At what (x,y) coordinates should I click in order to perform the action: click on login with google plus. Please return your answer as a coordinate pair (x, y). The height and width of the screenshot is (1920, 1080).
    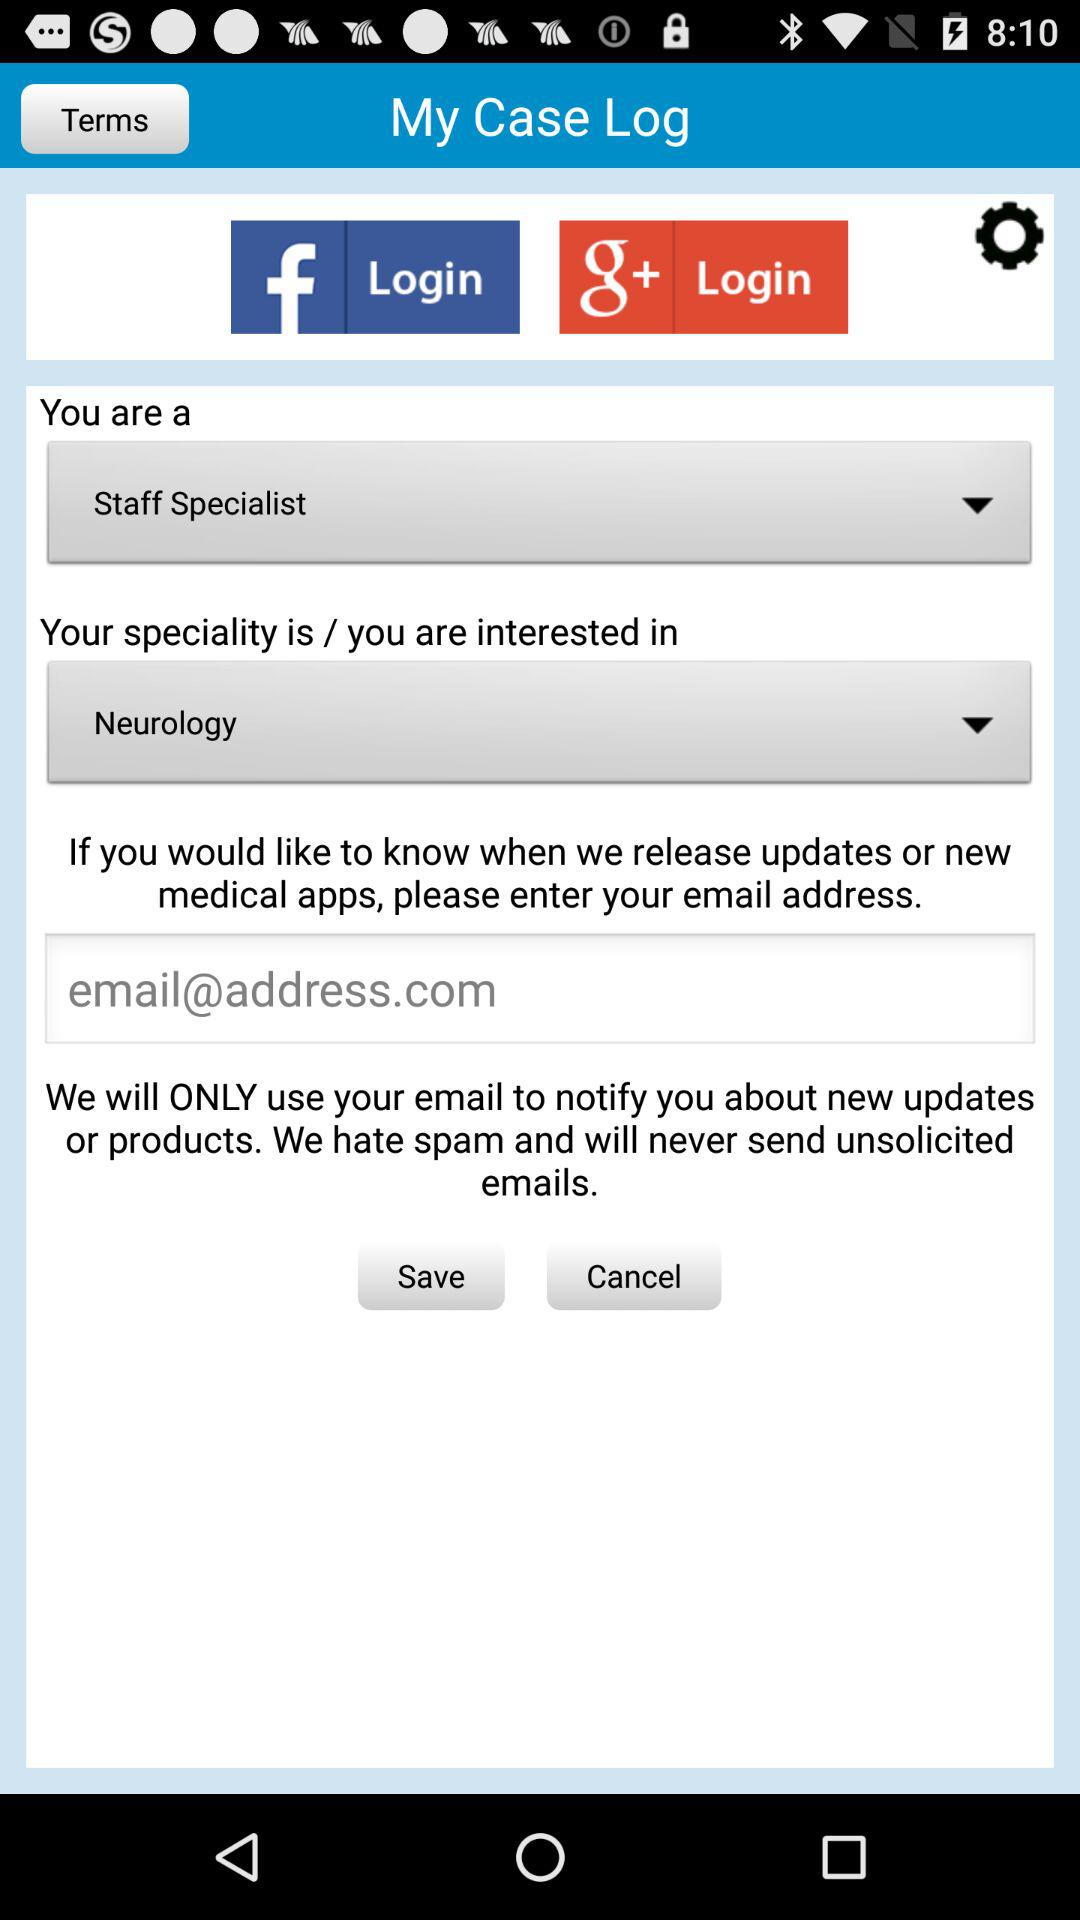
    Looking at the image, I should click on (704, 276).